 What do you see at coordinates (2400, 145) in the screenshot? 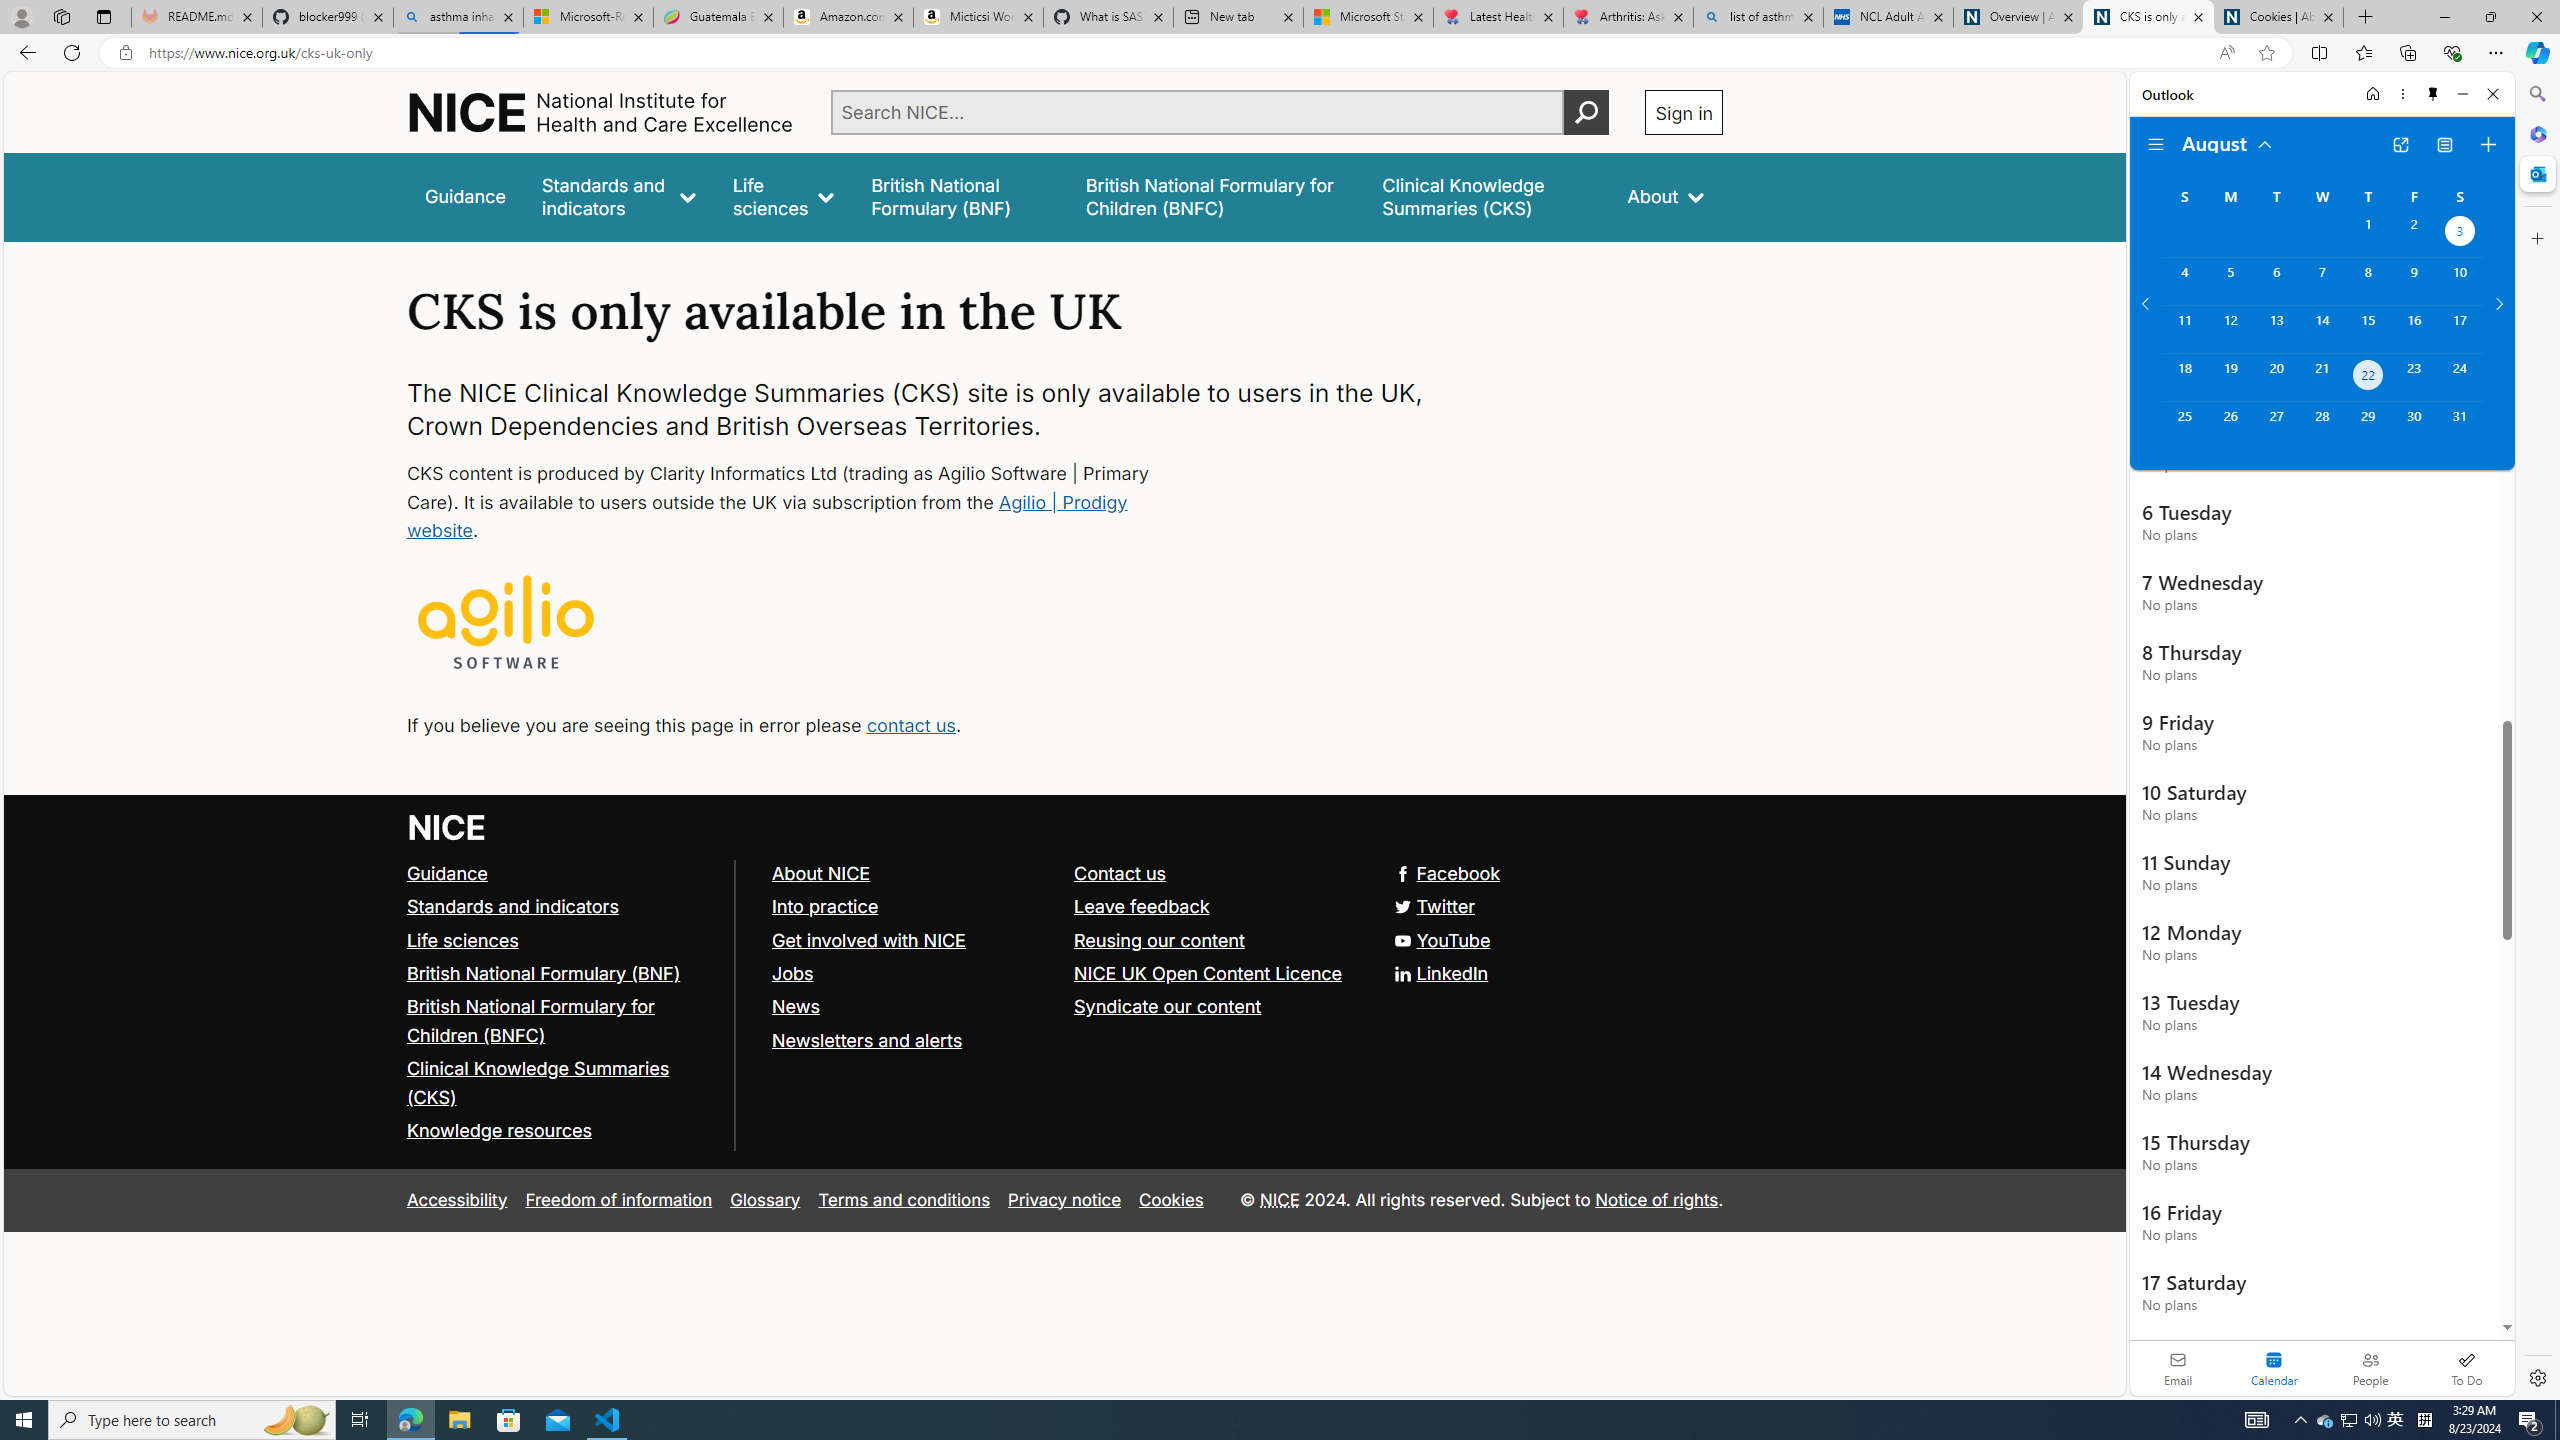
I see `Open in new tab` at bounding box center [2400, 145].